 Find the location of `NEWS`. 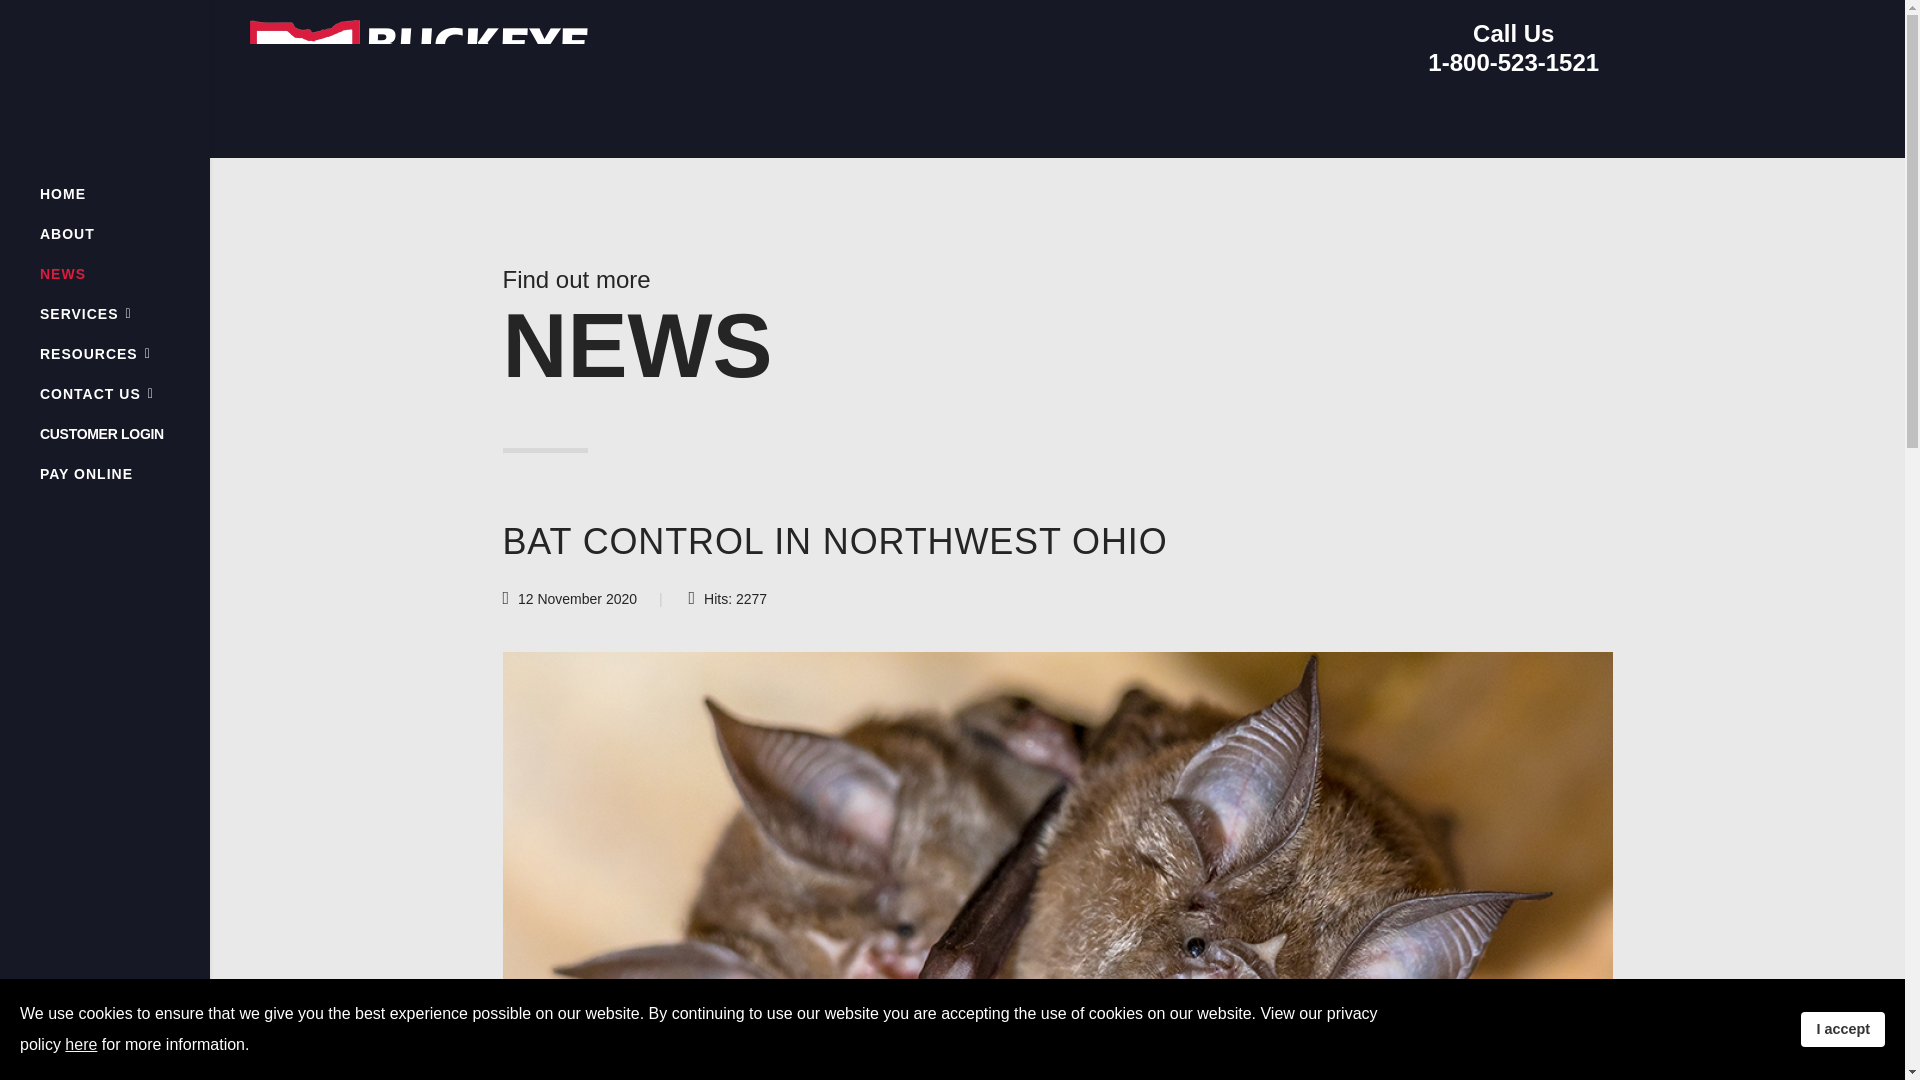

NEWS is located at coordinates (63, 273).